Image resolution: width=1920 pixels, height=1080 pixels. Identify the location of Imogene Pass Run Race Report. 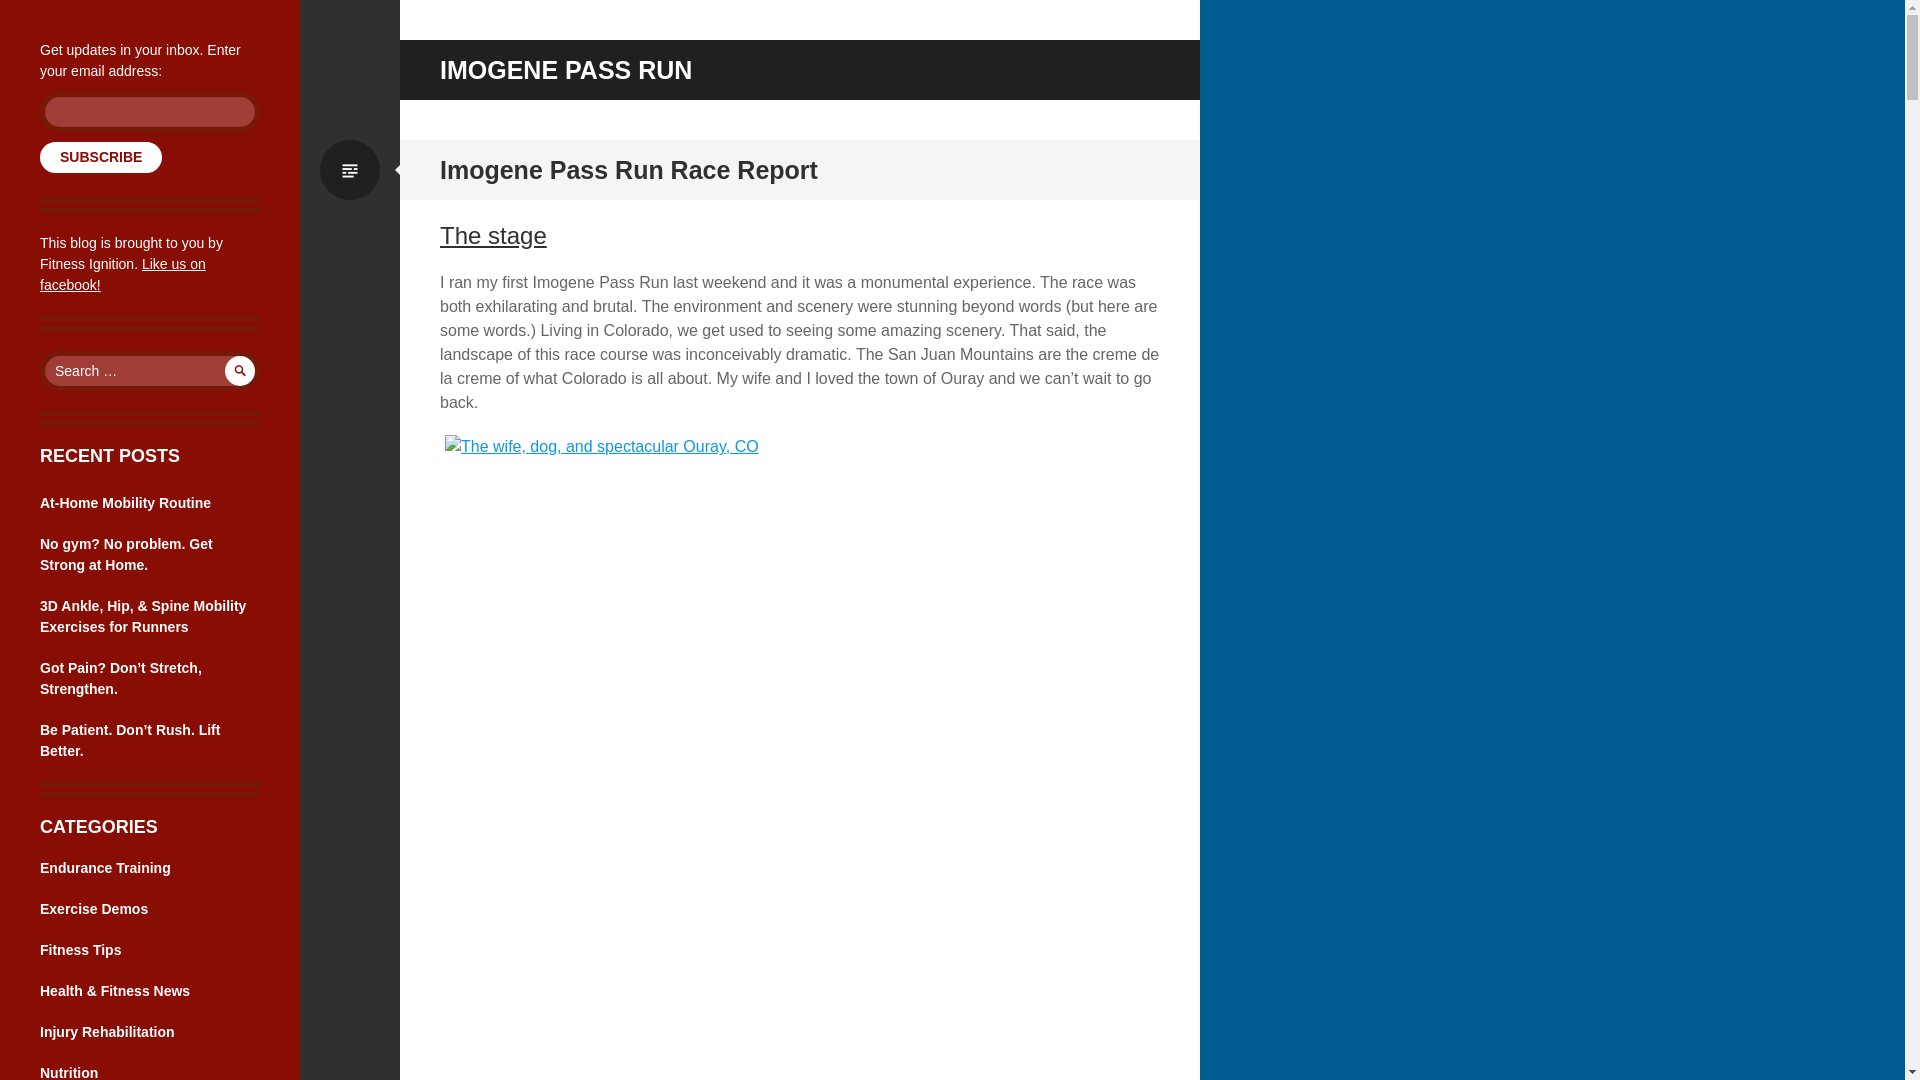
(628, 169).